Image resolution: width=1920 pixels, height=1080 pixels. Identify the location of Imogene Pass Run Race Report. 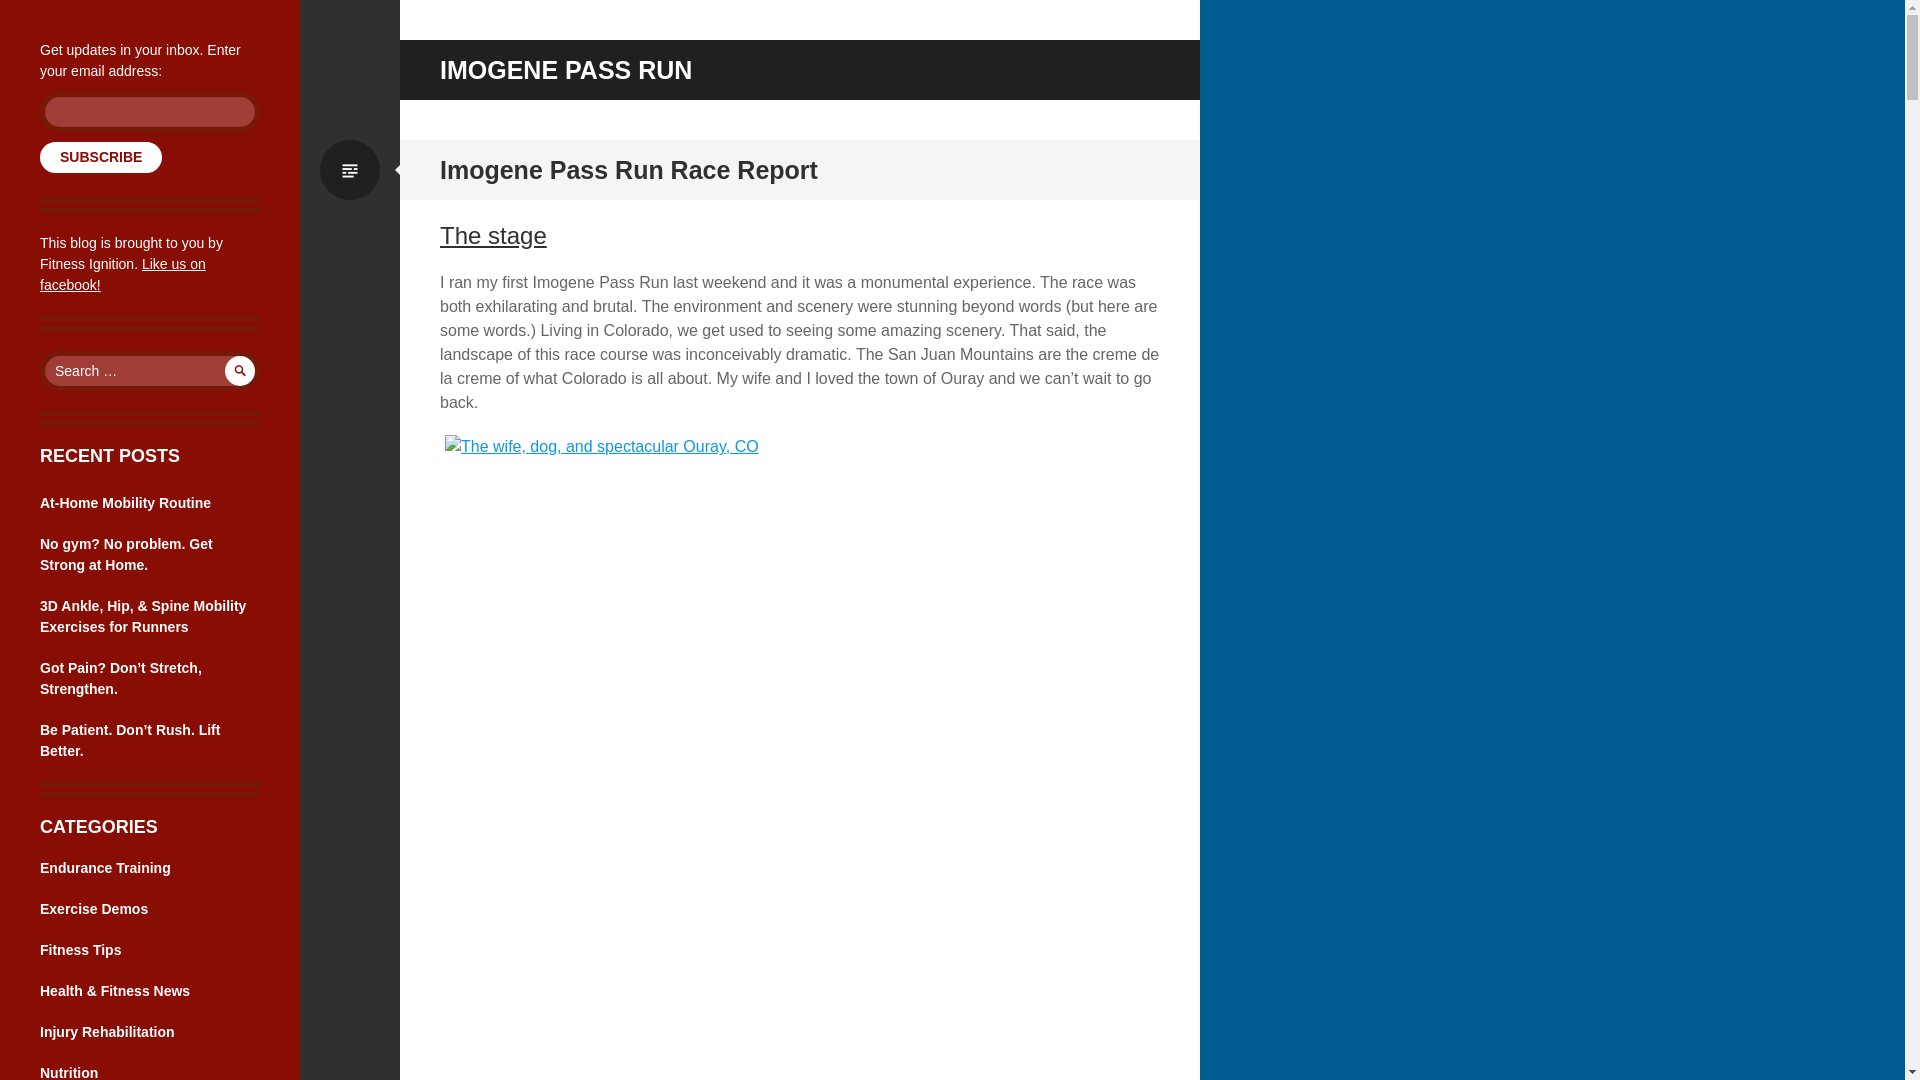
(628, 169).